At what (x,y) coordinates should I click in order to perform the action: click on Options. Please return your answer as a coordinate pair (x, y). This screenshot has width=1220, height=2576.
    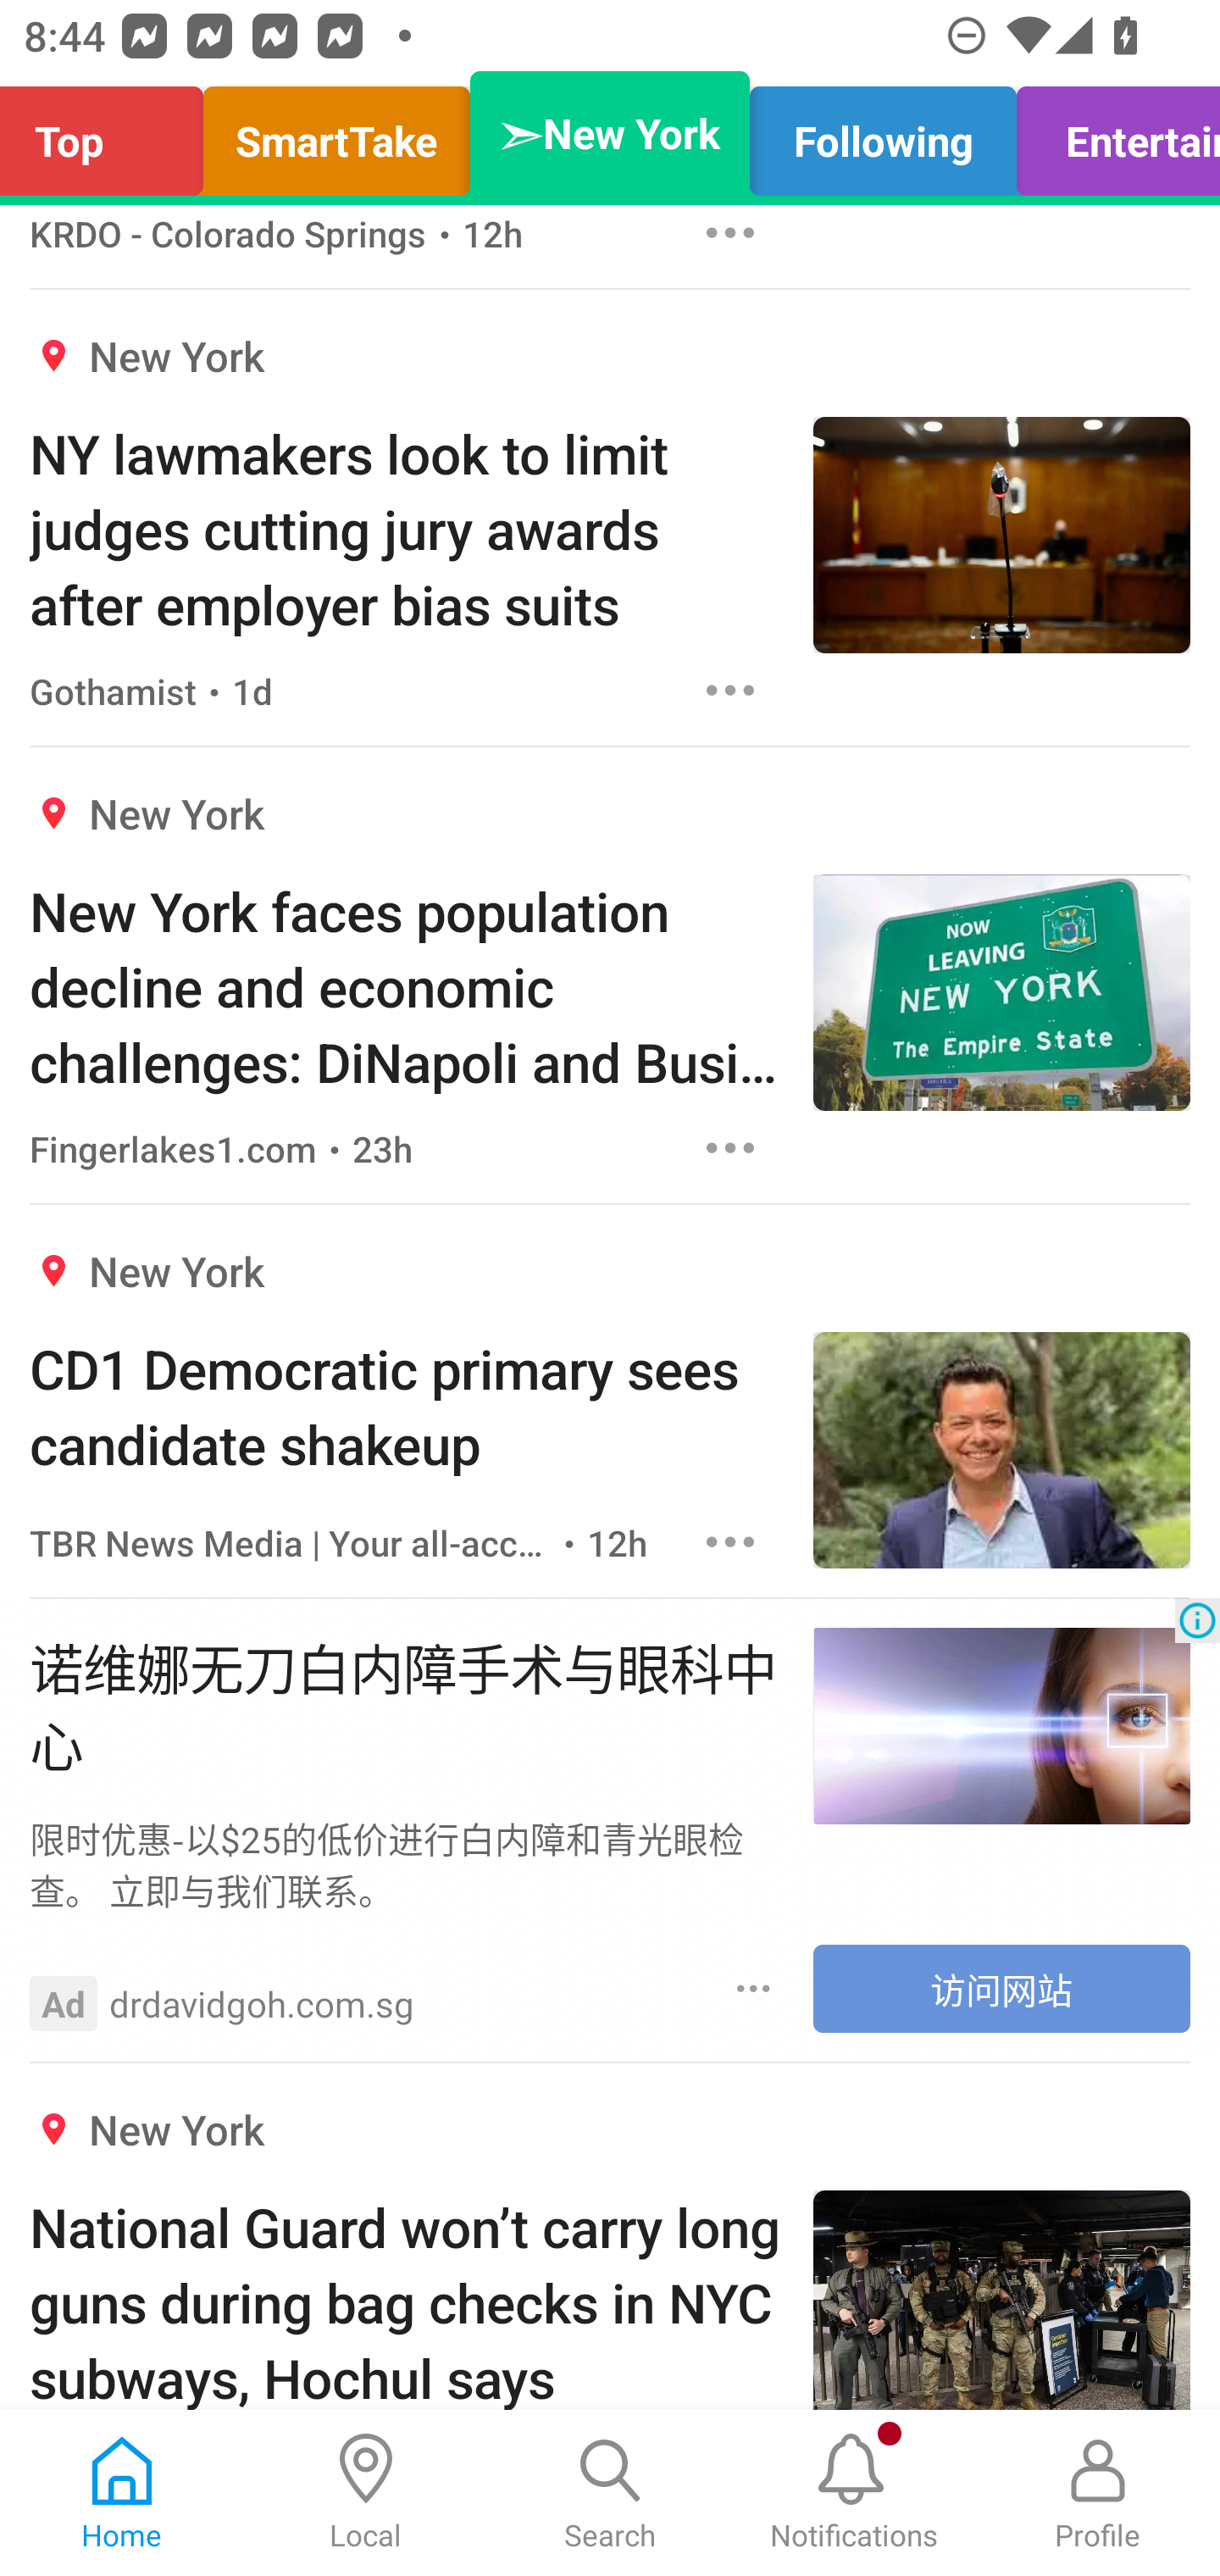
    Looking at the image, I should click on (730, 1541).